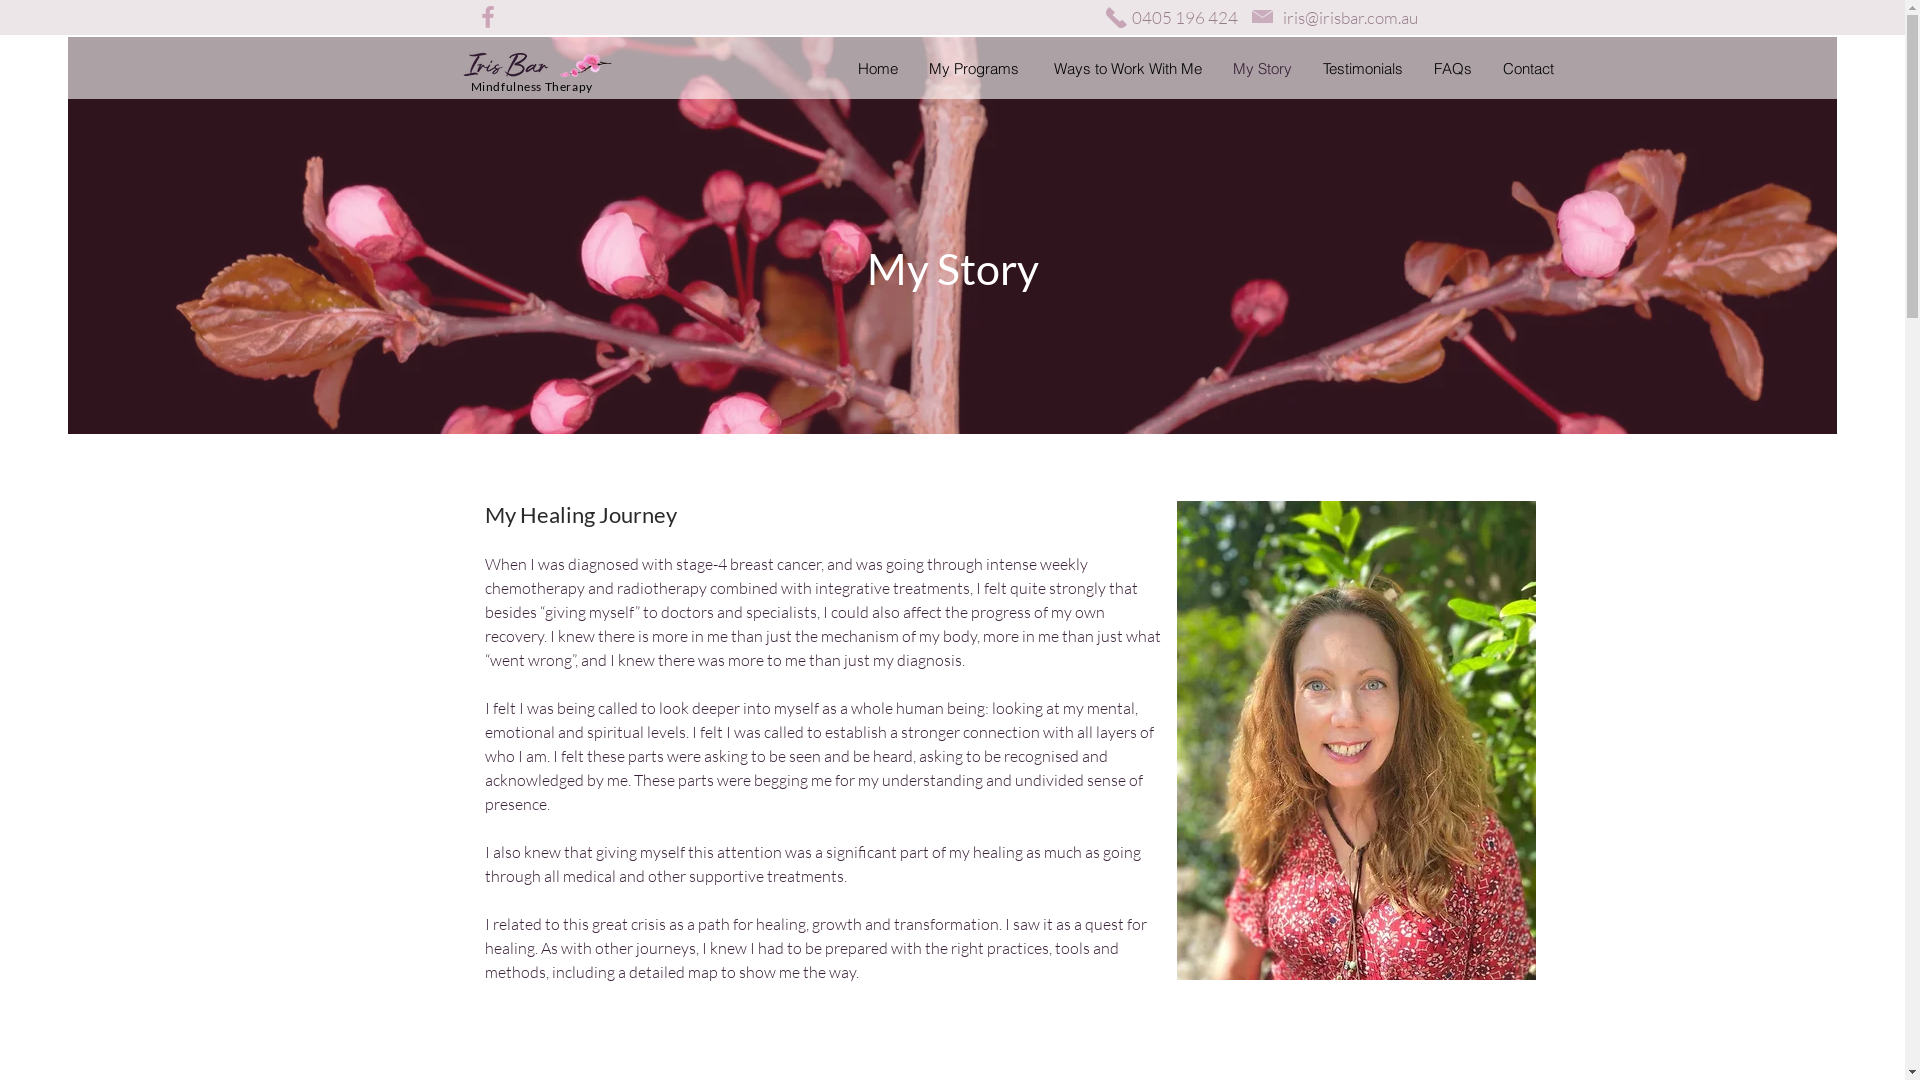 The image size is (1920, 1080). Describe the element at coordinates (1128, 69) in the screenshot. I see `Ways to Work With Me` at that location.